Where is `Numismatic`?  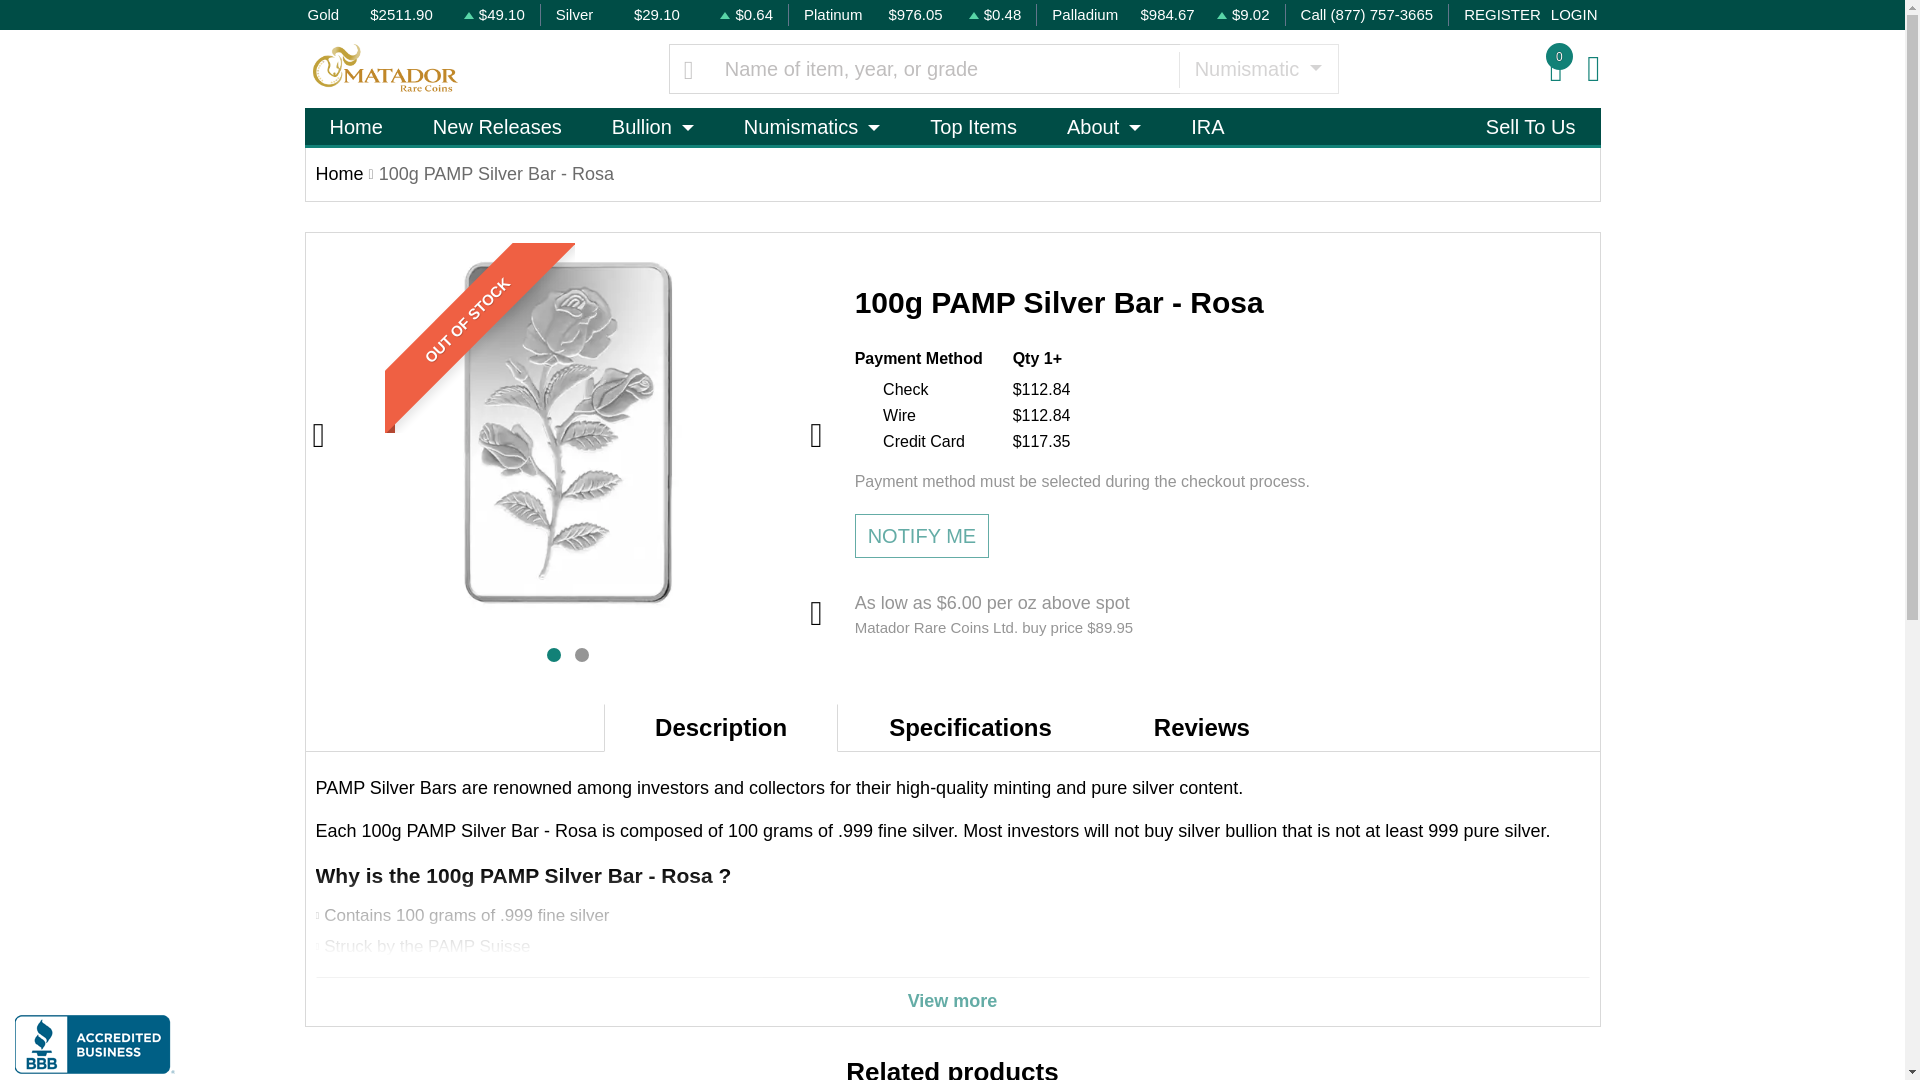
Numismatic is located at coordinates (1258, 68).